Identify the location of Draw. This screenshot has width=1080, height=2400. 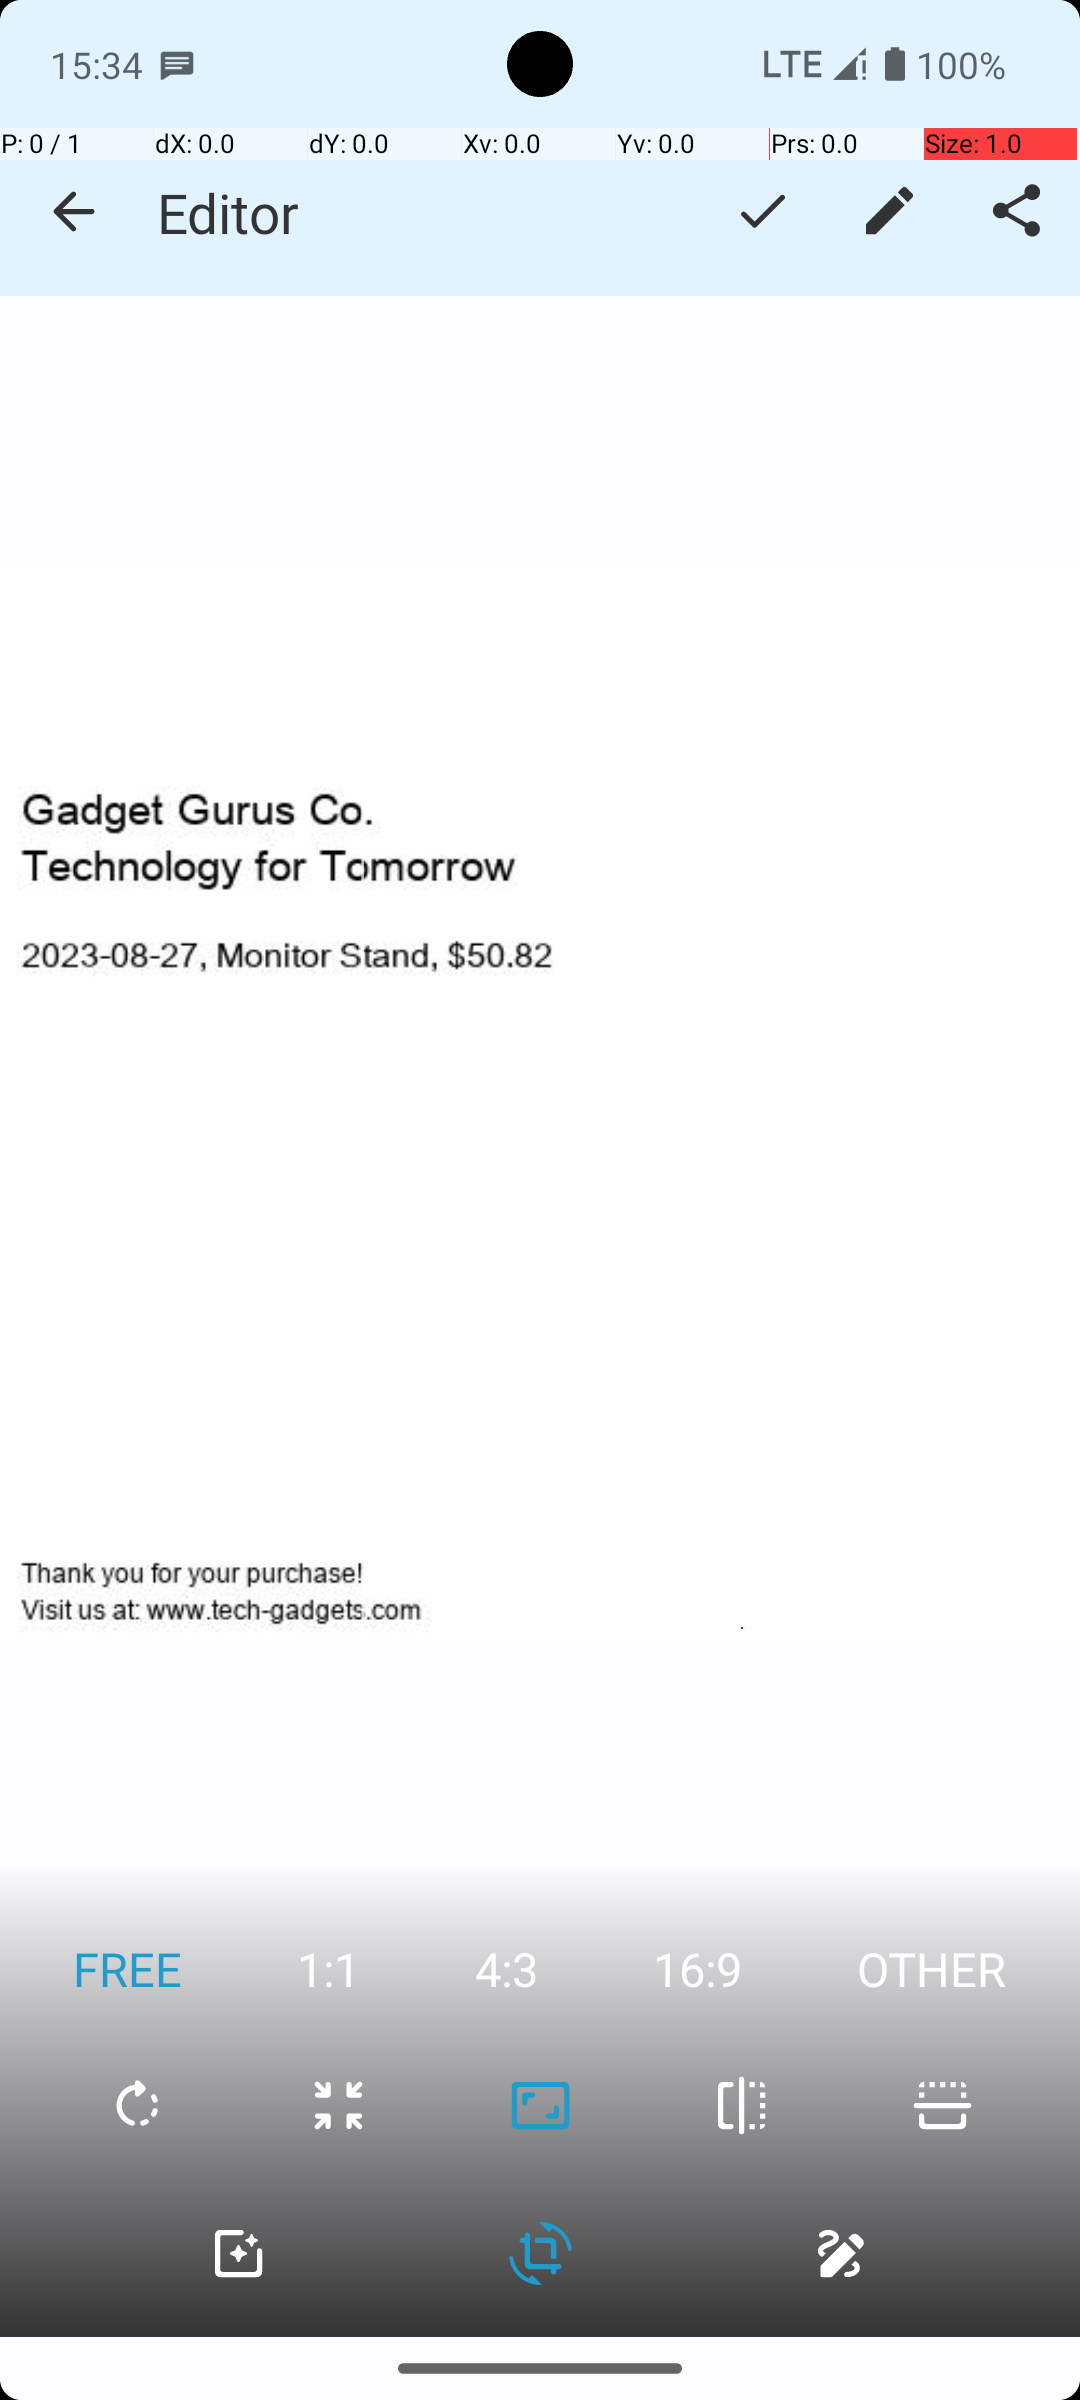
(841, 2254).